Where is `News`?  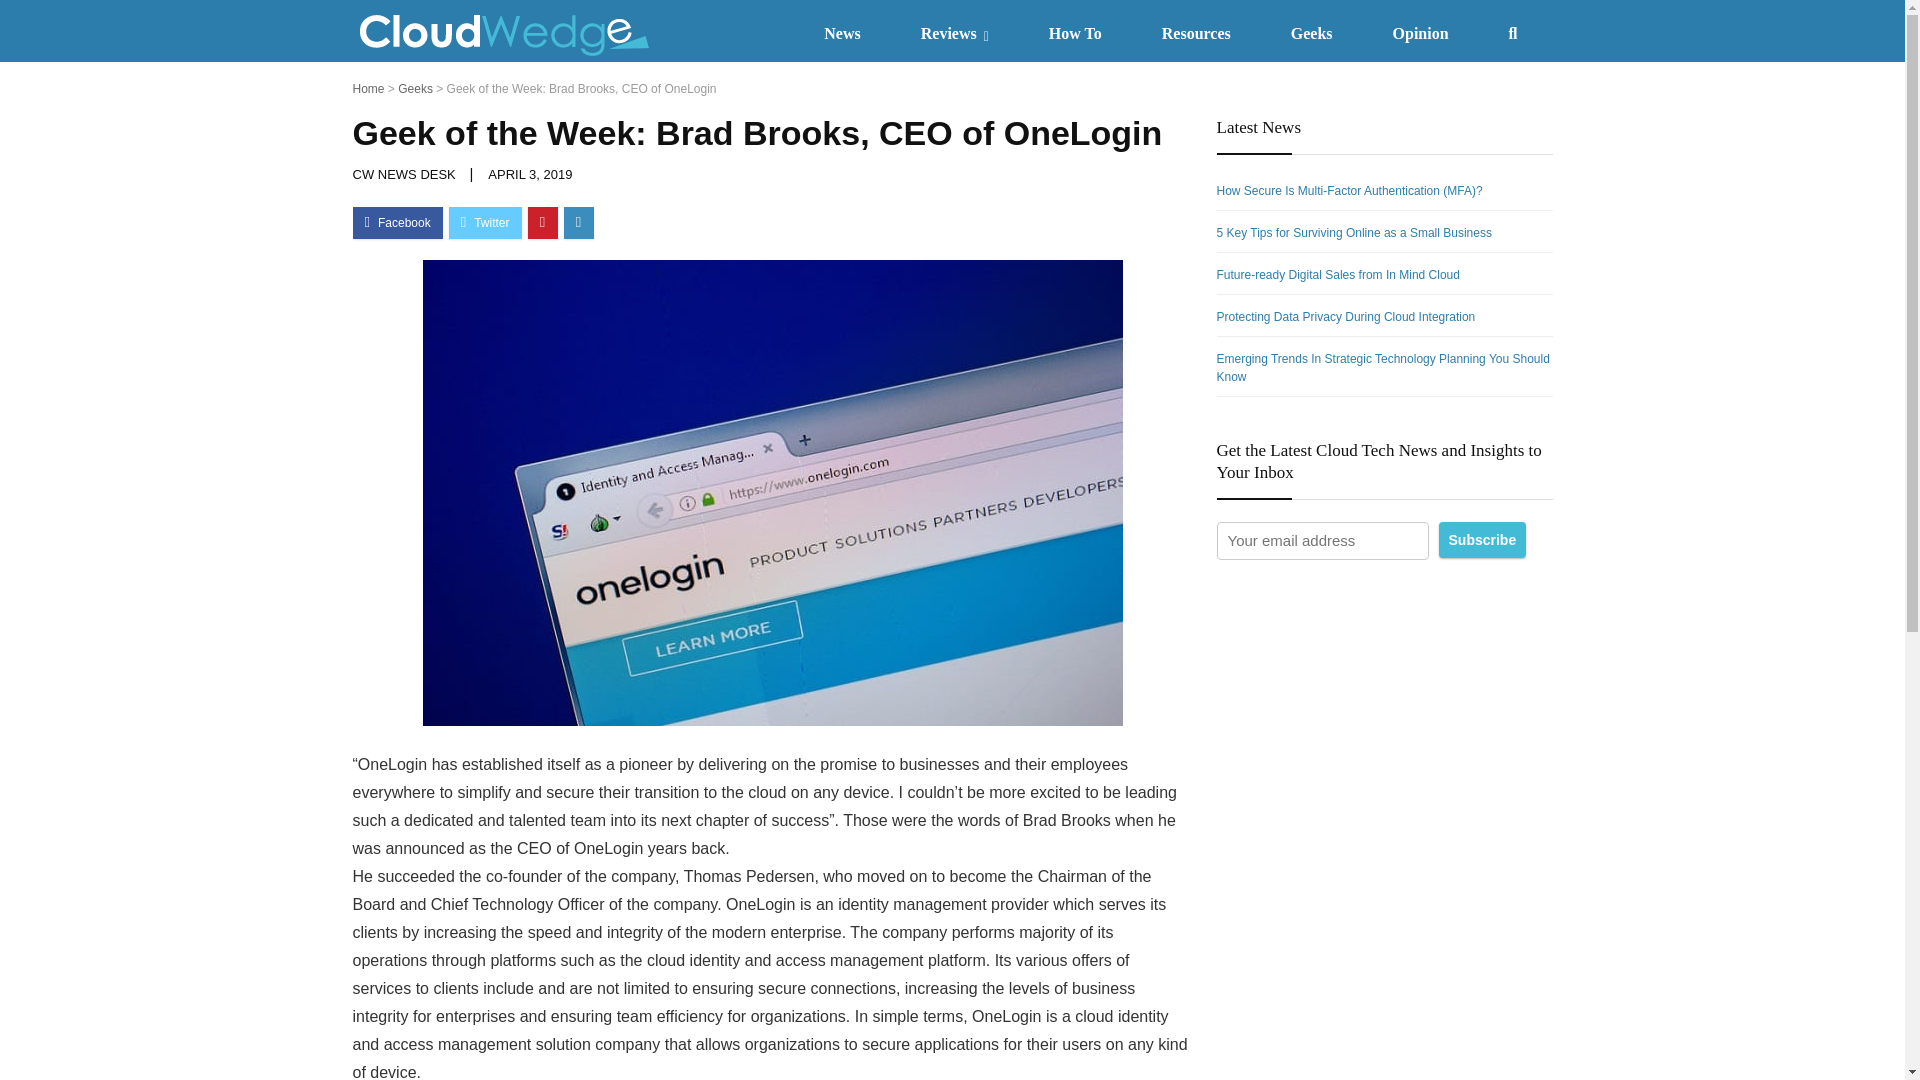 News is located at coordinates (842, 30).